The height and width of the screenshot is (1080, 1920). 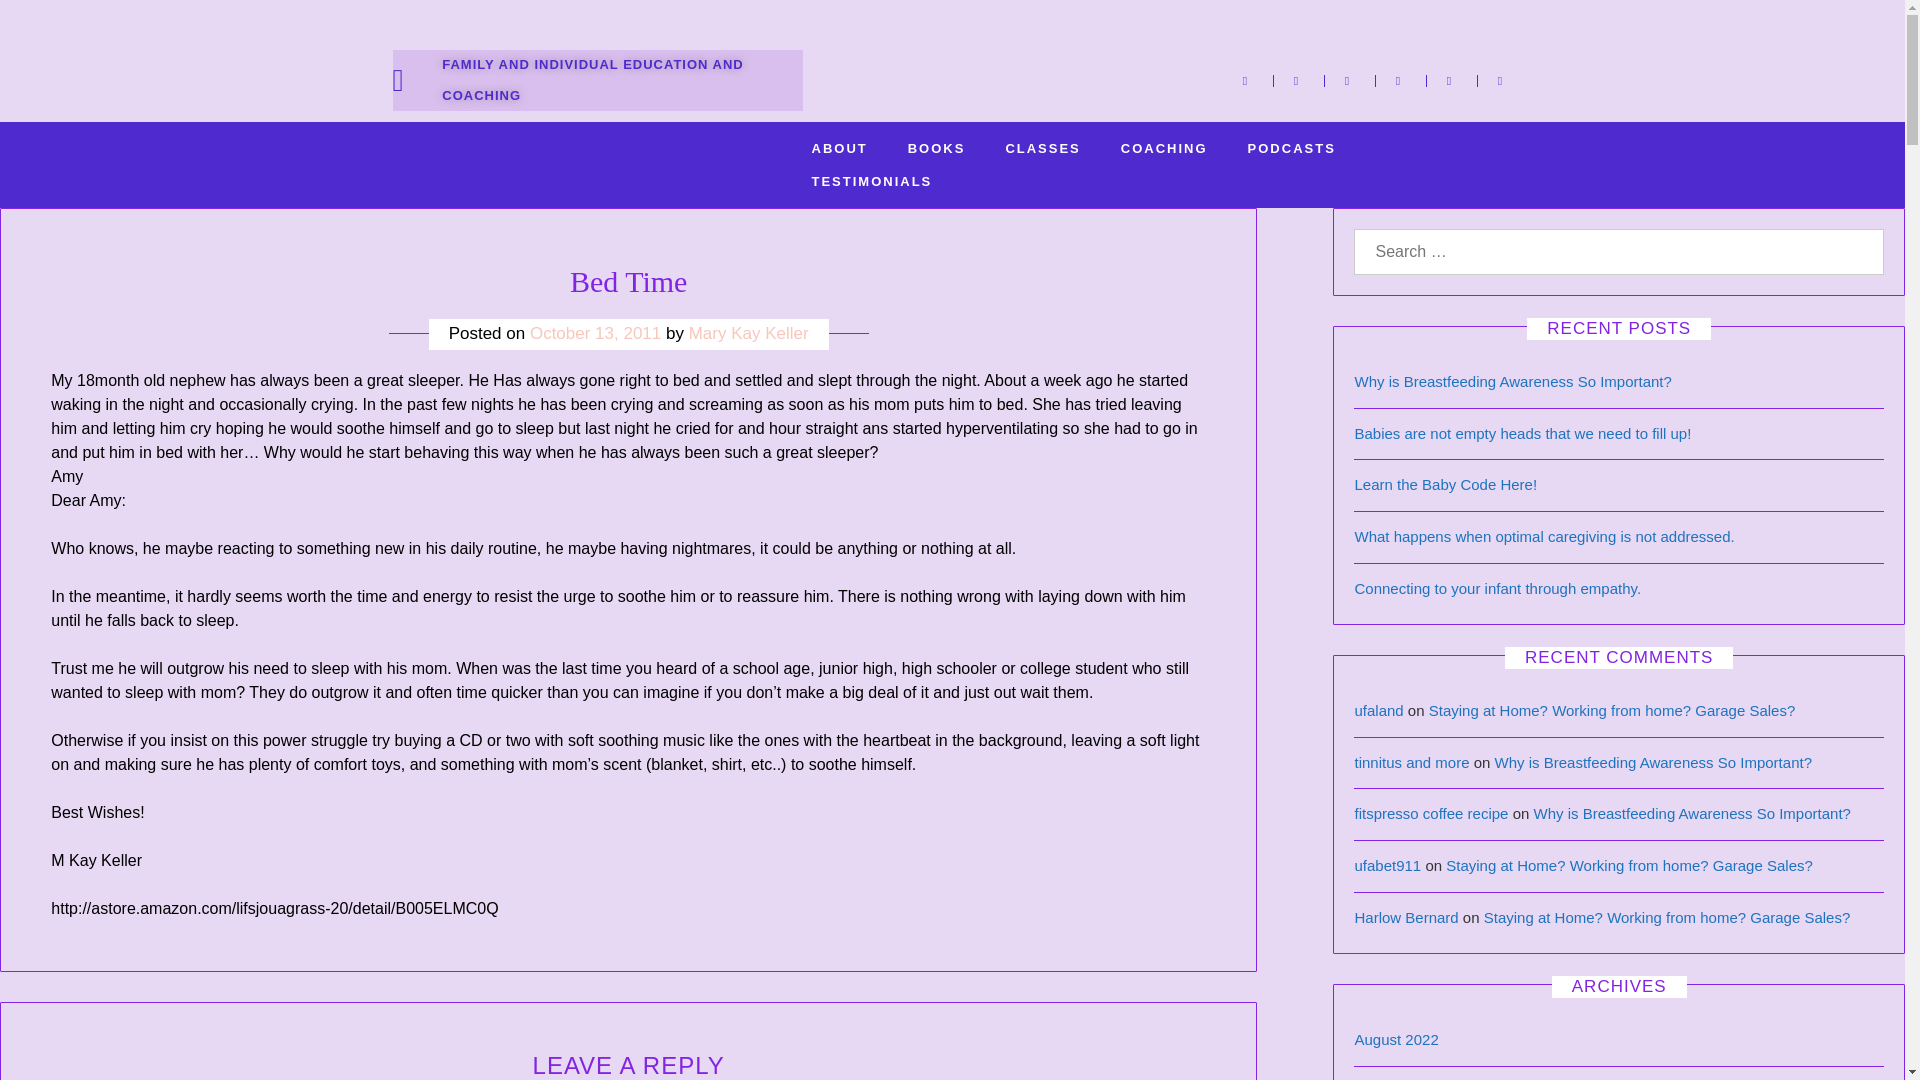 I want to click on COACHING, so click(x=1164, y=148).